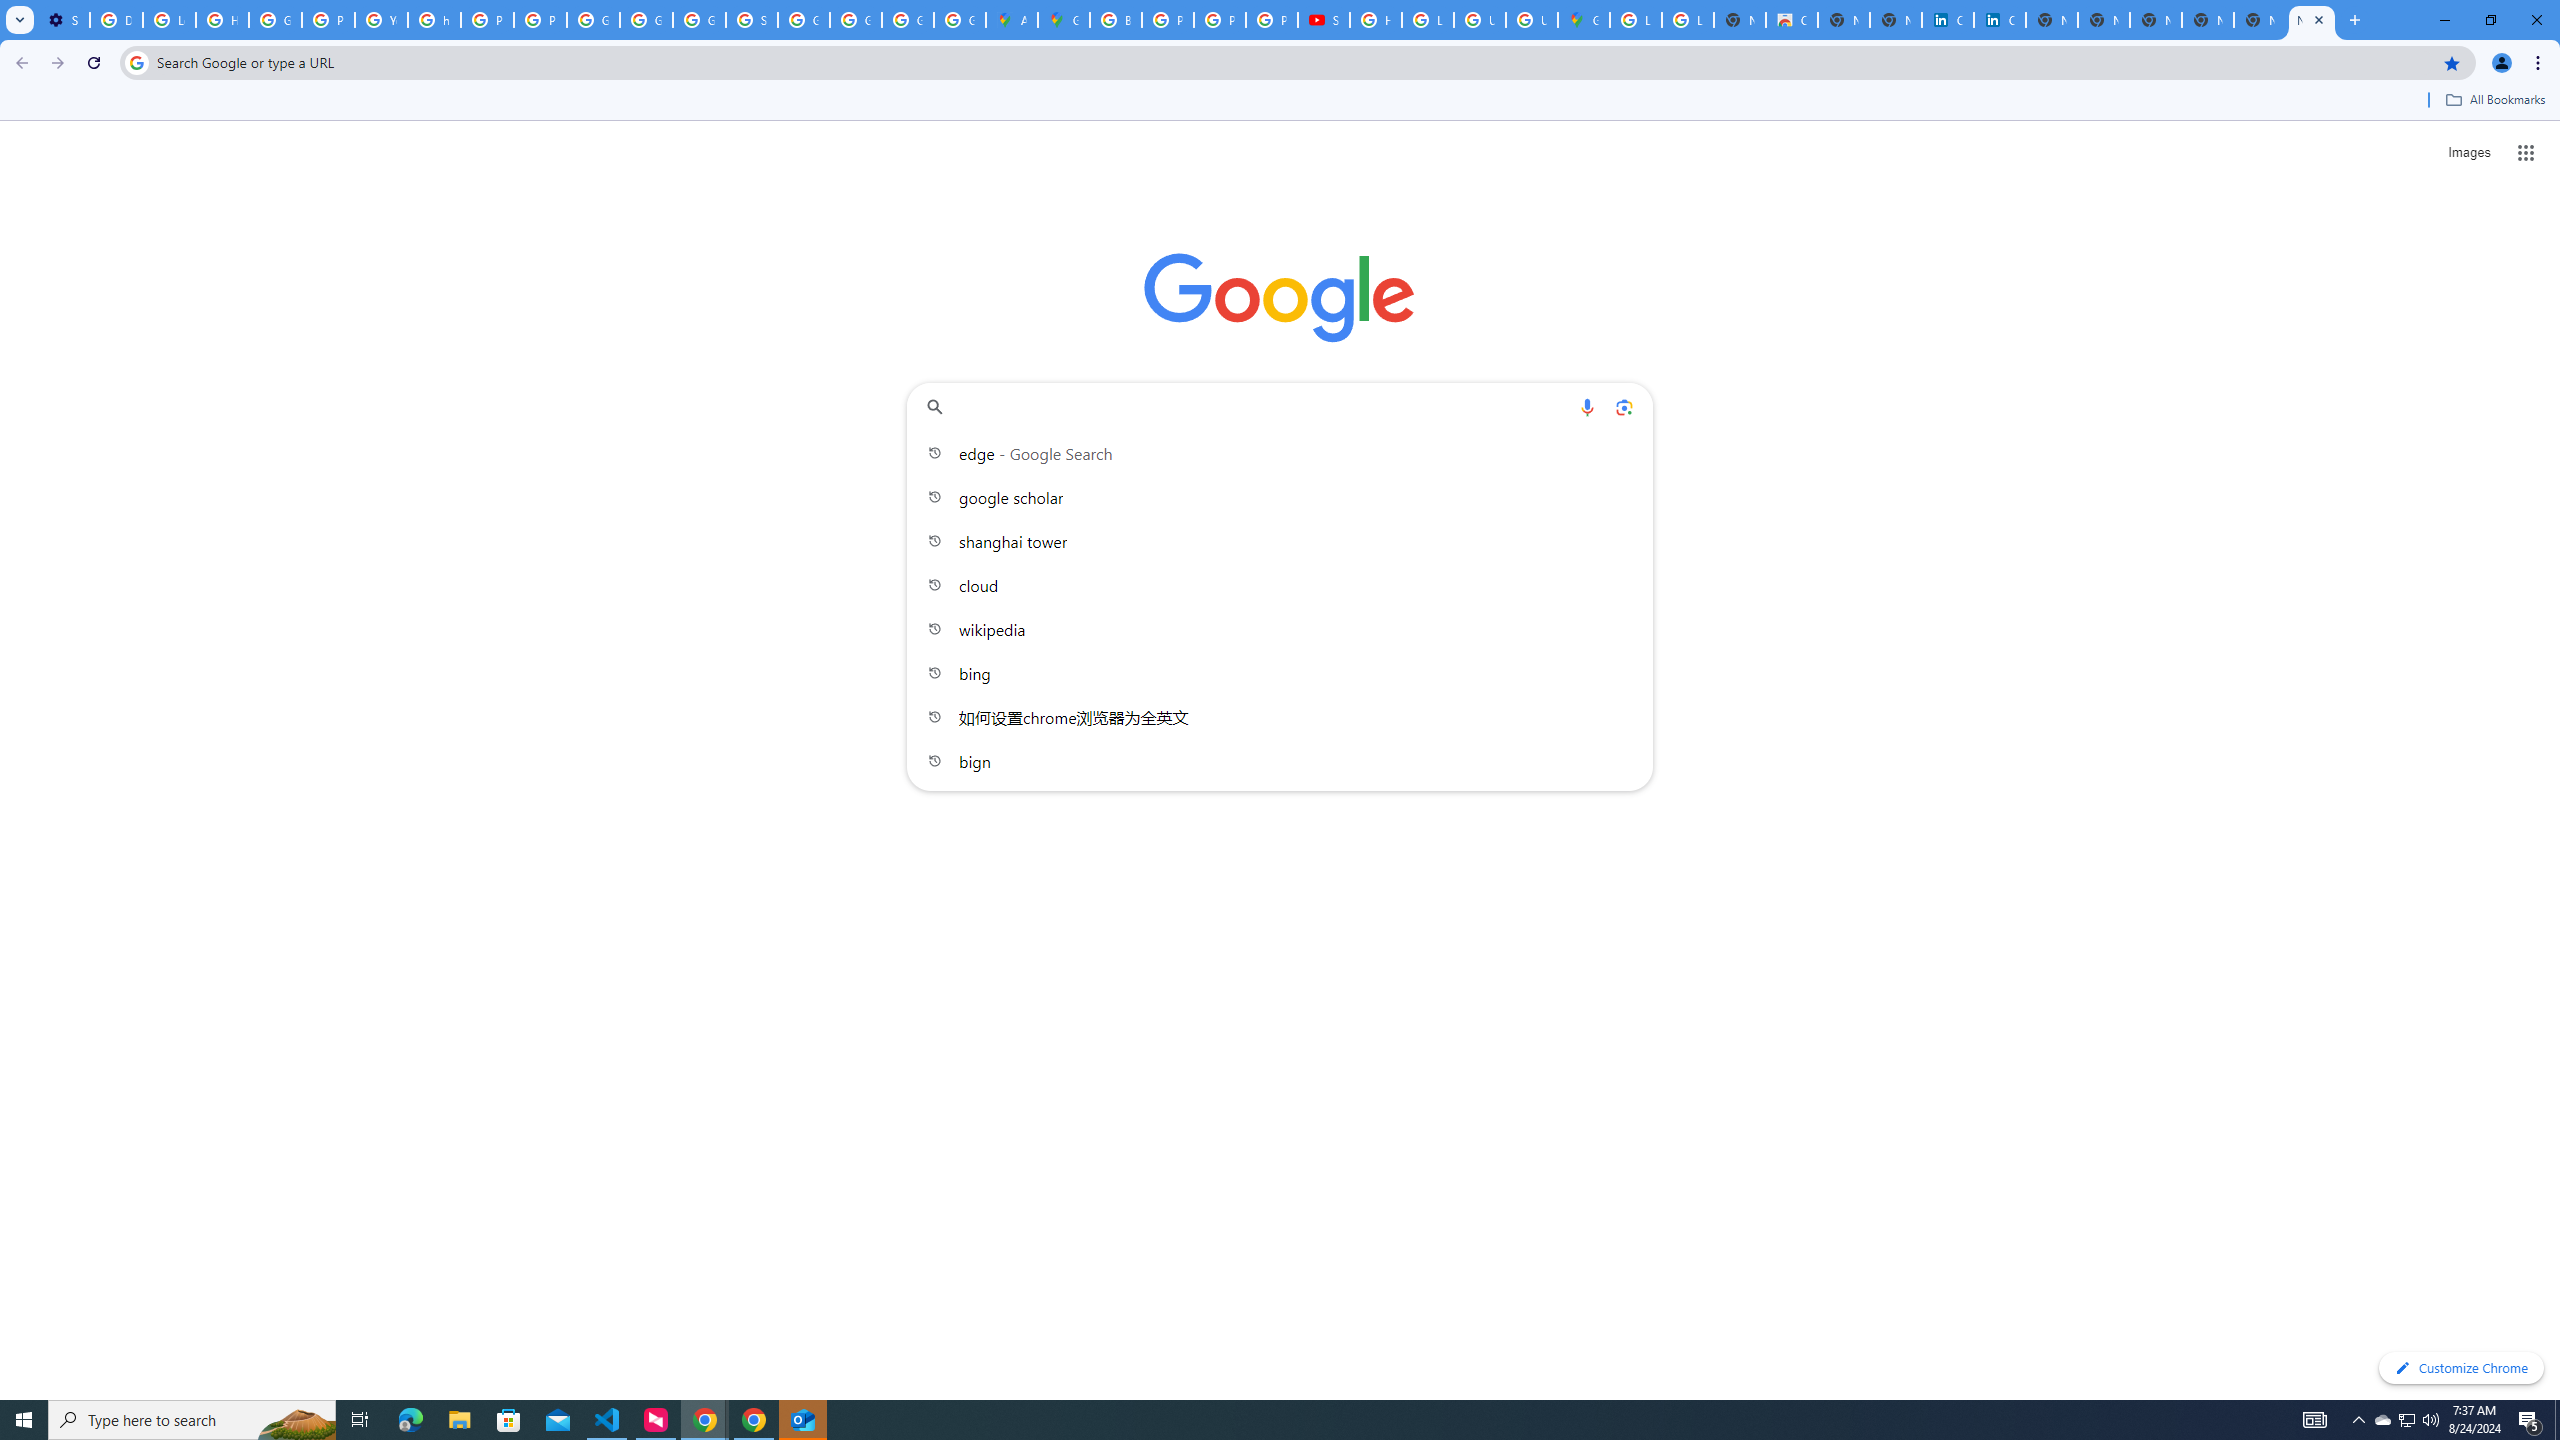  I want to click on Search icon, so click(136, 62).